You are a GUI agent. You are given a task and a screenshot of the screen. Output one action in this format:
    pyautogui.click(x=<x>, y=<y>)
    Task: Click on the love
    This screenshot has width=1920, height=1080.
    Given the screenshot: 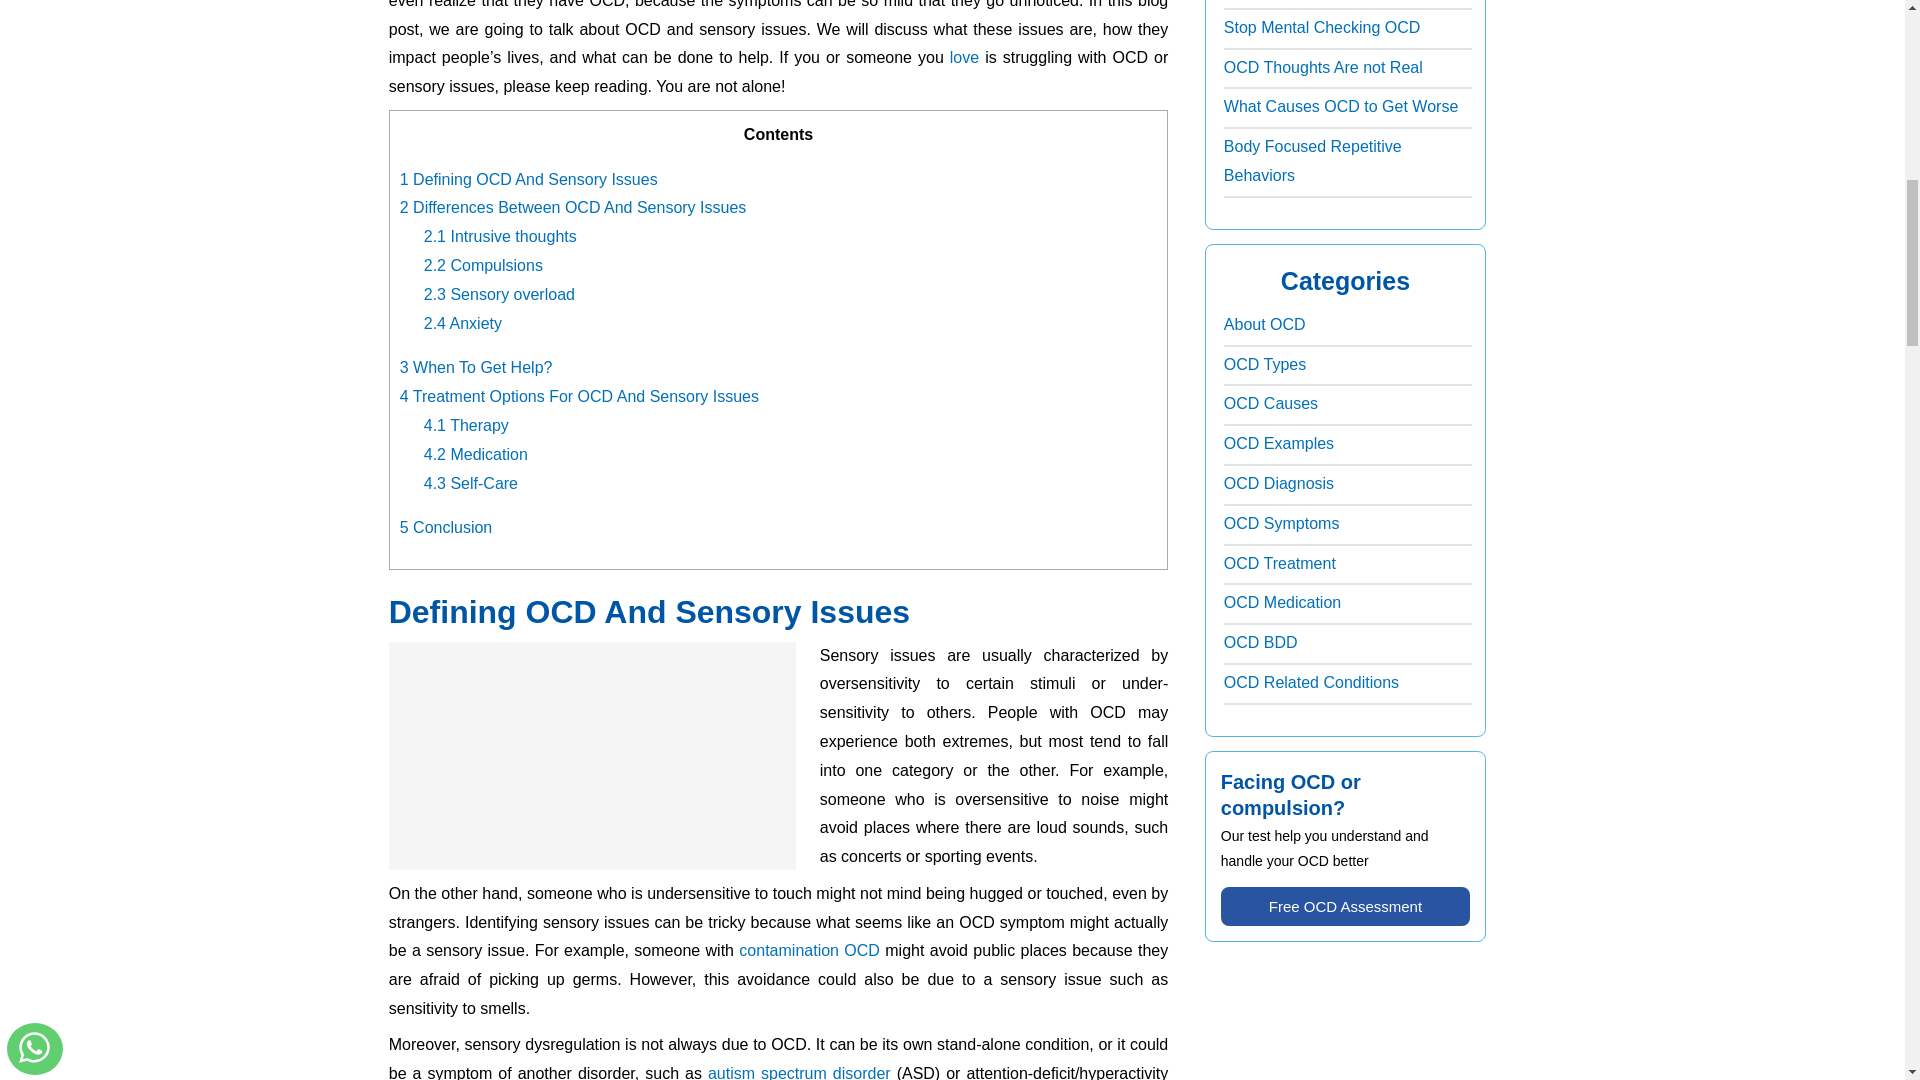 What is the action you would take?
    pyautogui.click(x=964, y=56)
    